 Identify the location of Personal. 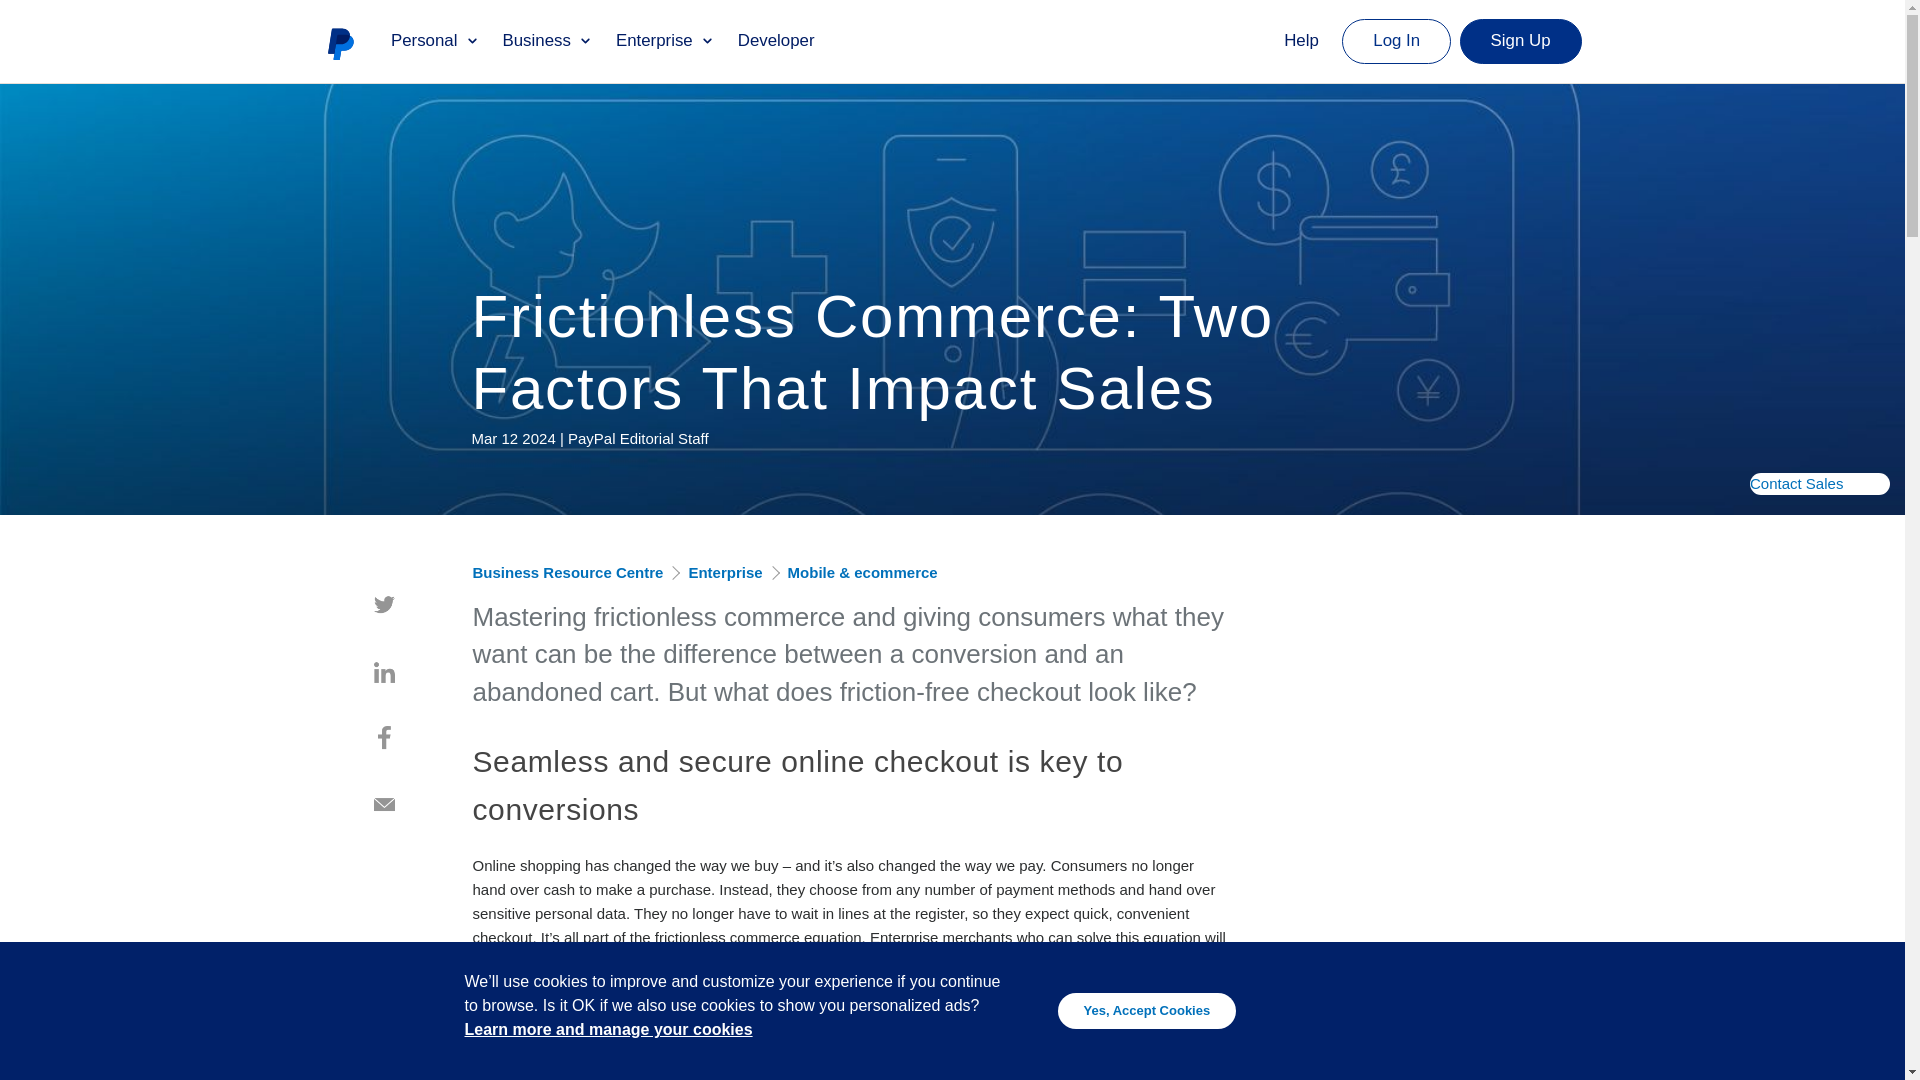
(434, 40).